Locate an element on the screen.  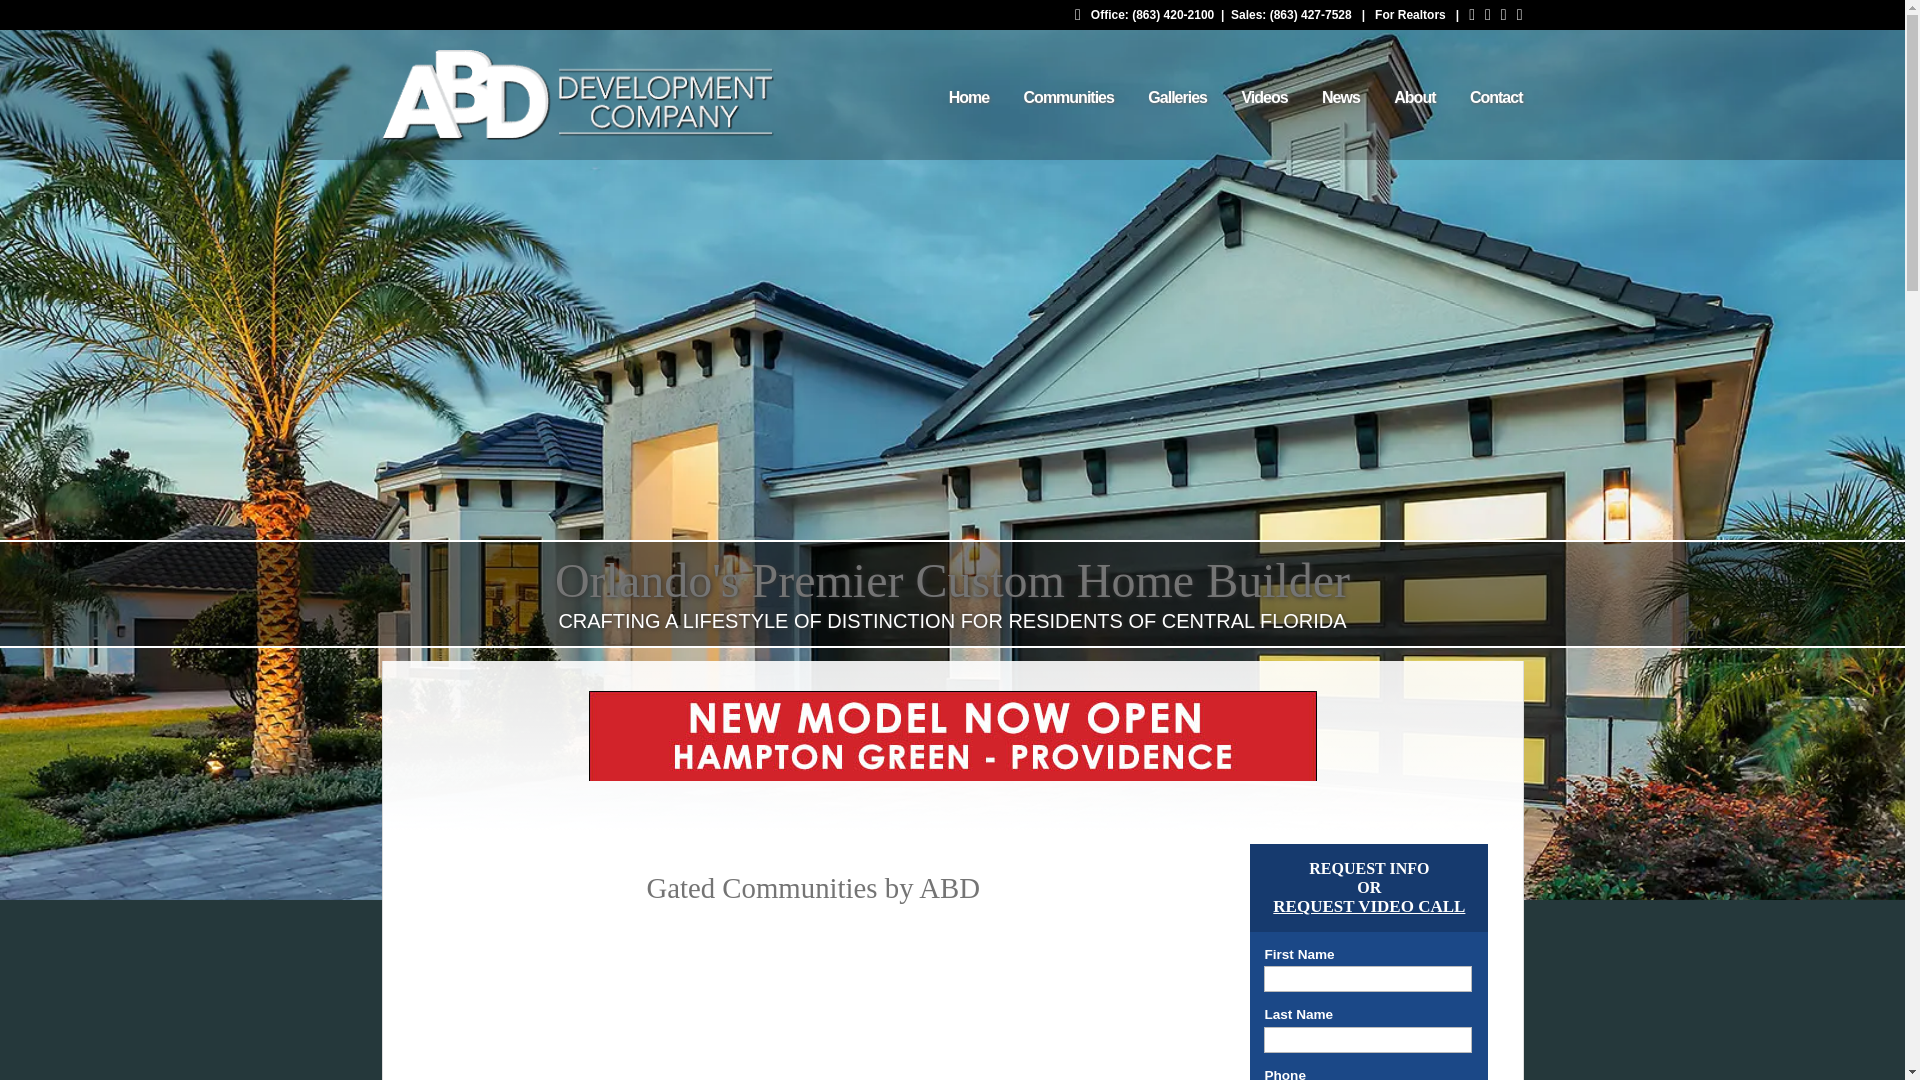
REQUEST VIDEO CALL is located at coordinates (1368, 906).